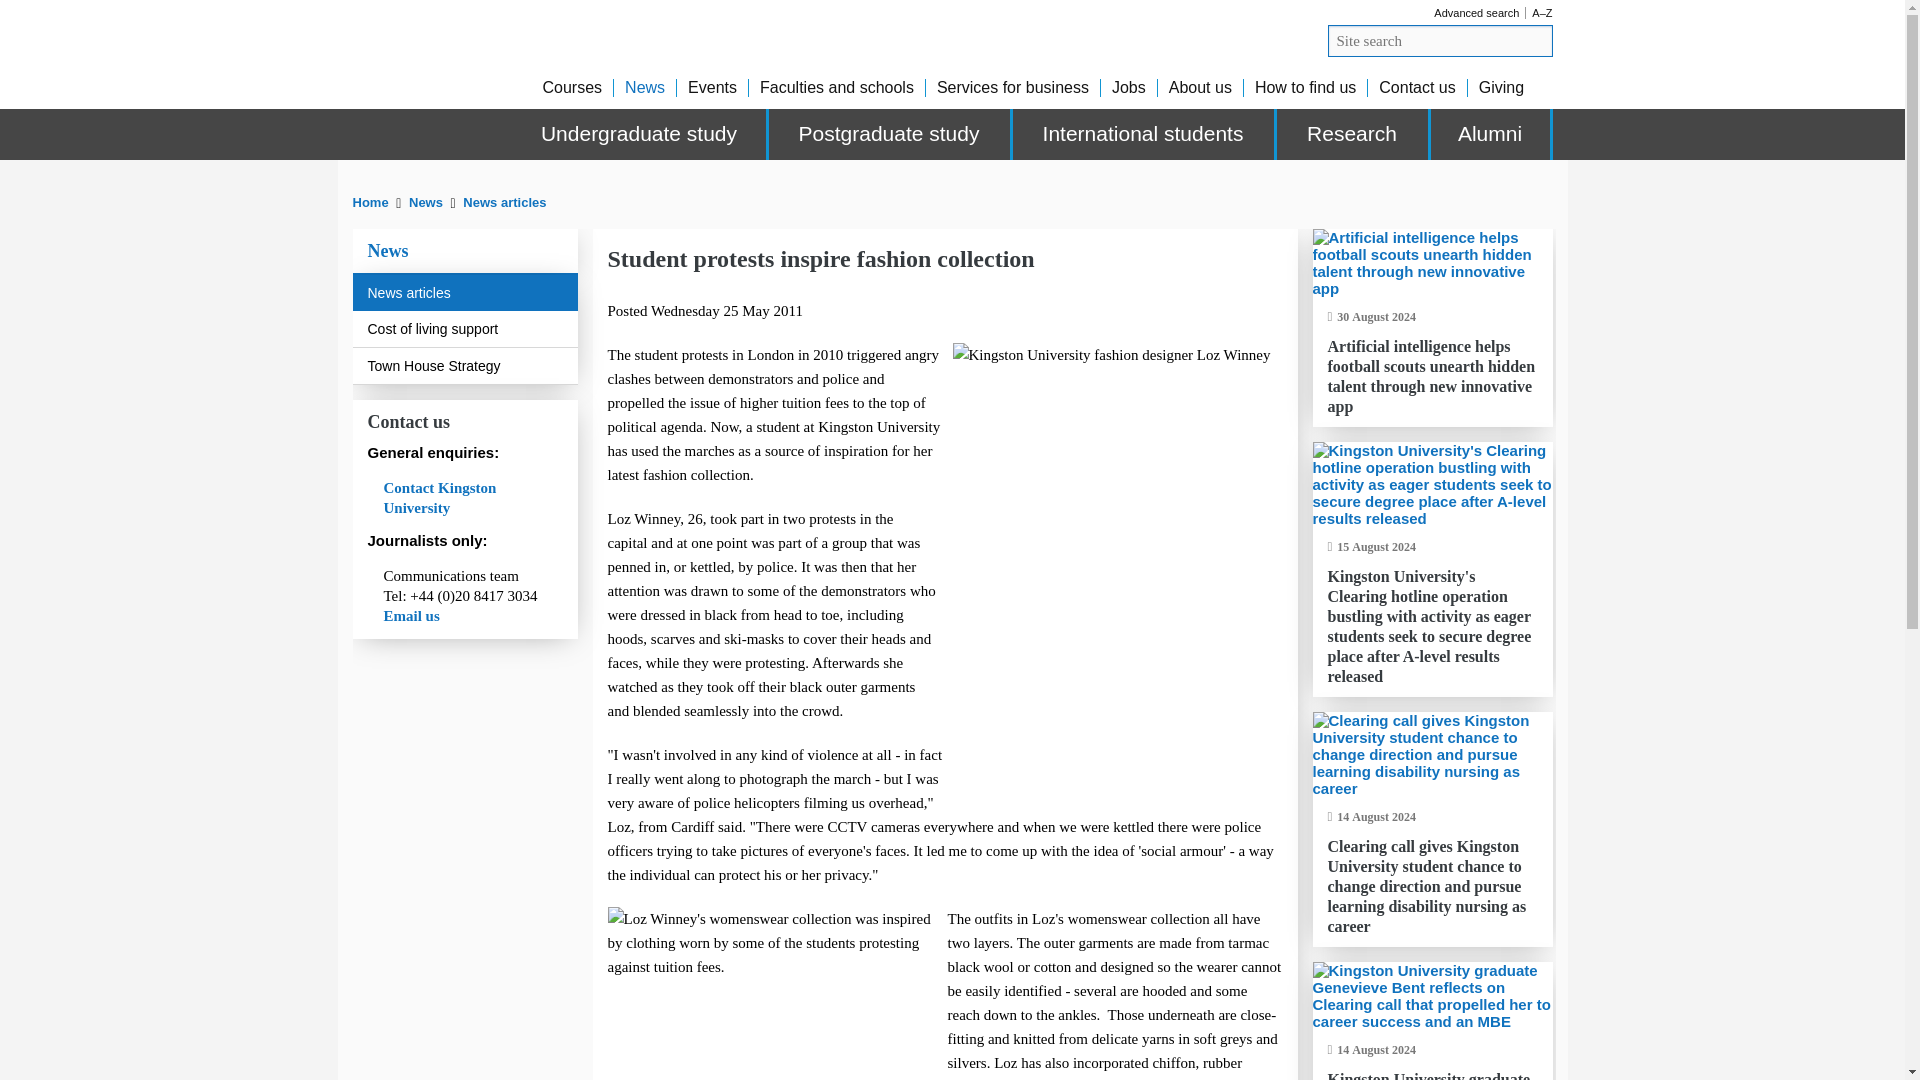  Describe the element at coordinates (426, 202) in the screenshot. I see `News` at that location.